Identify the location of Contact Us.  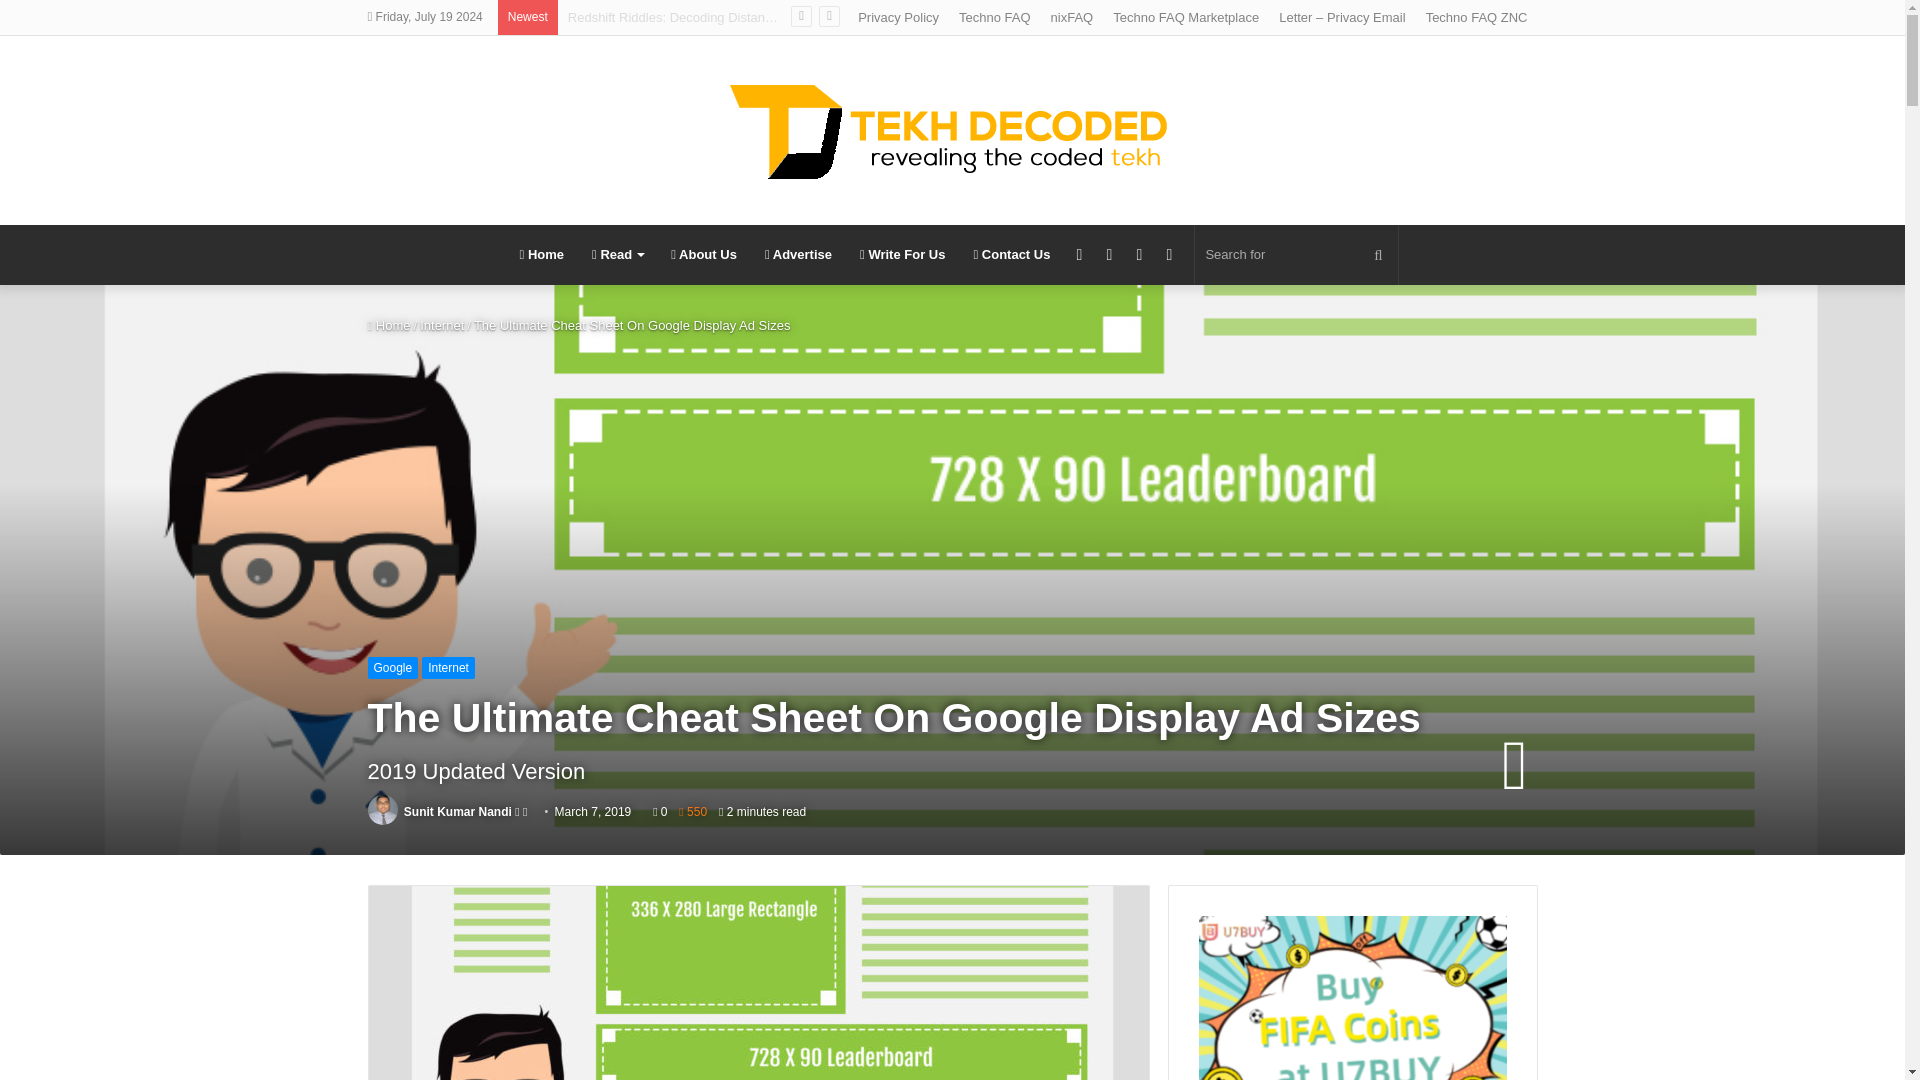
(1010, 254).